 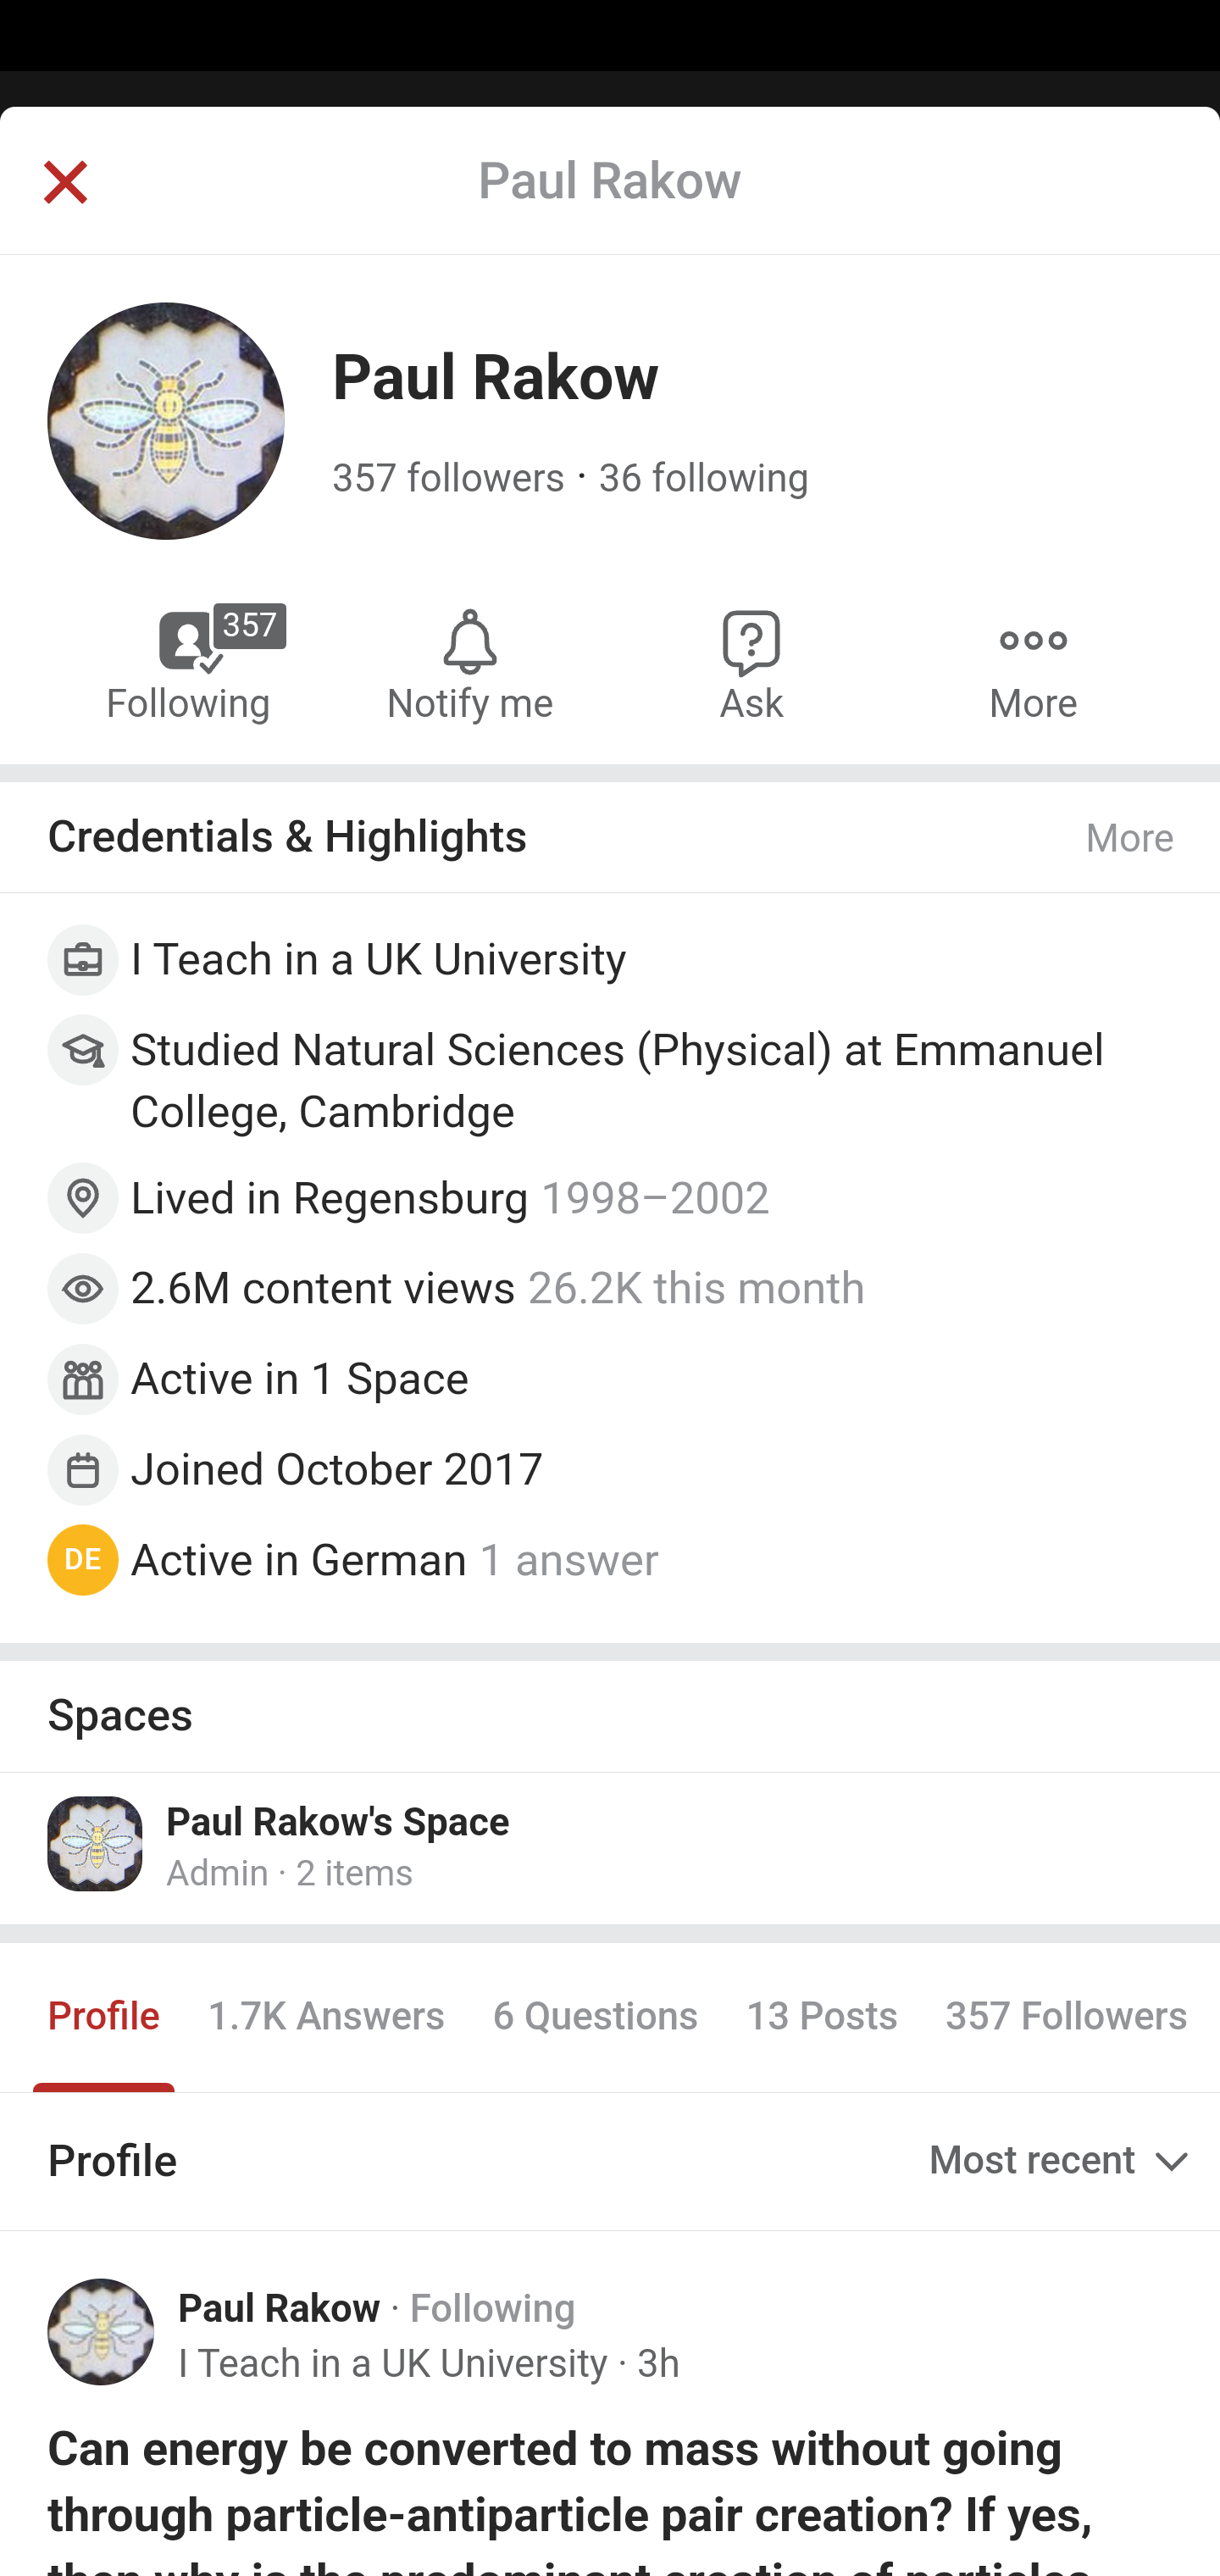 What do you see at coordinates (657, 2364) in the screenshot?
I see `3h 3 h` at bounding box center [657, 2364].